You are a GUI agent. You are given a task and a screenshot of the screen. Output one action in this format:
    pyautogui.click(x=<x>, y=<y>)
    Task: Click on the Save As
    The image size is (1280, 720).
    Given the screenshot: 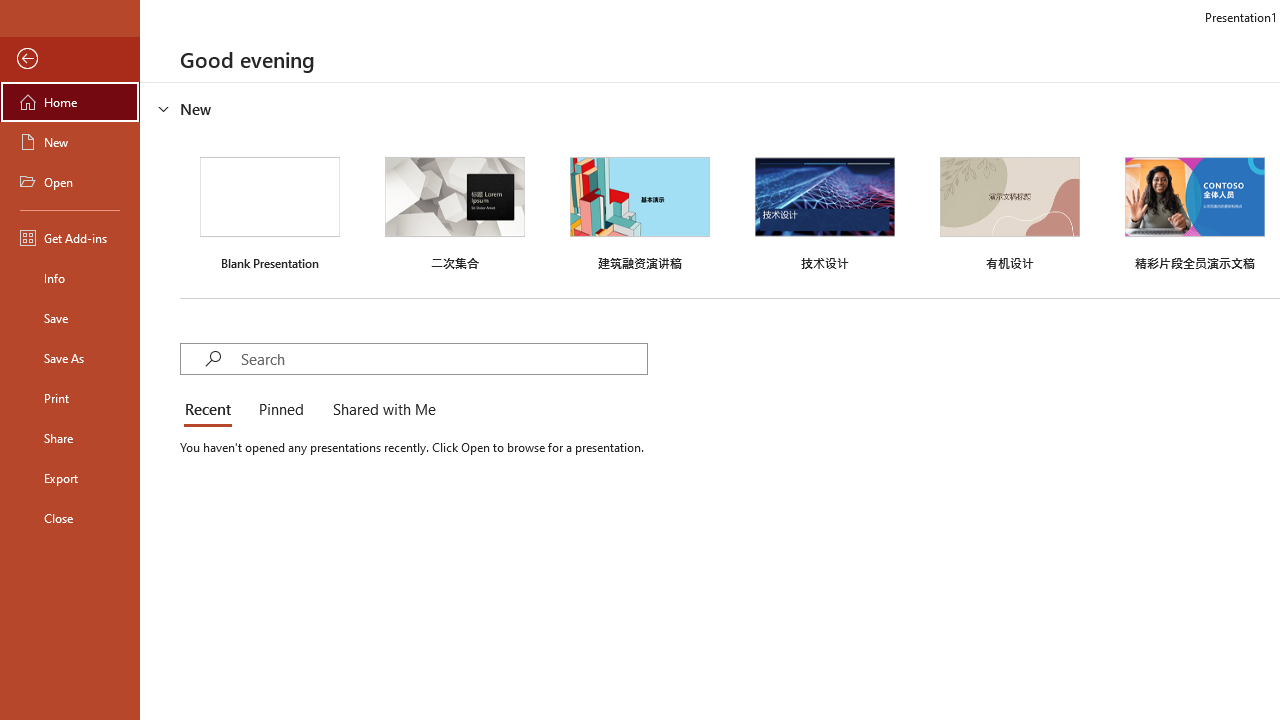 What is the action you would take?
    pyautogui.click(x=70, y=358)
    